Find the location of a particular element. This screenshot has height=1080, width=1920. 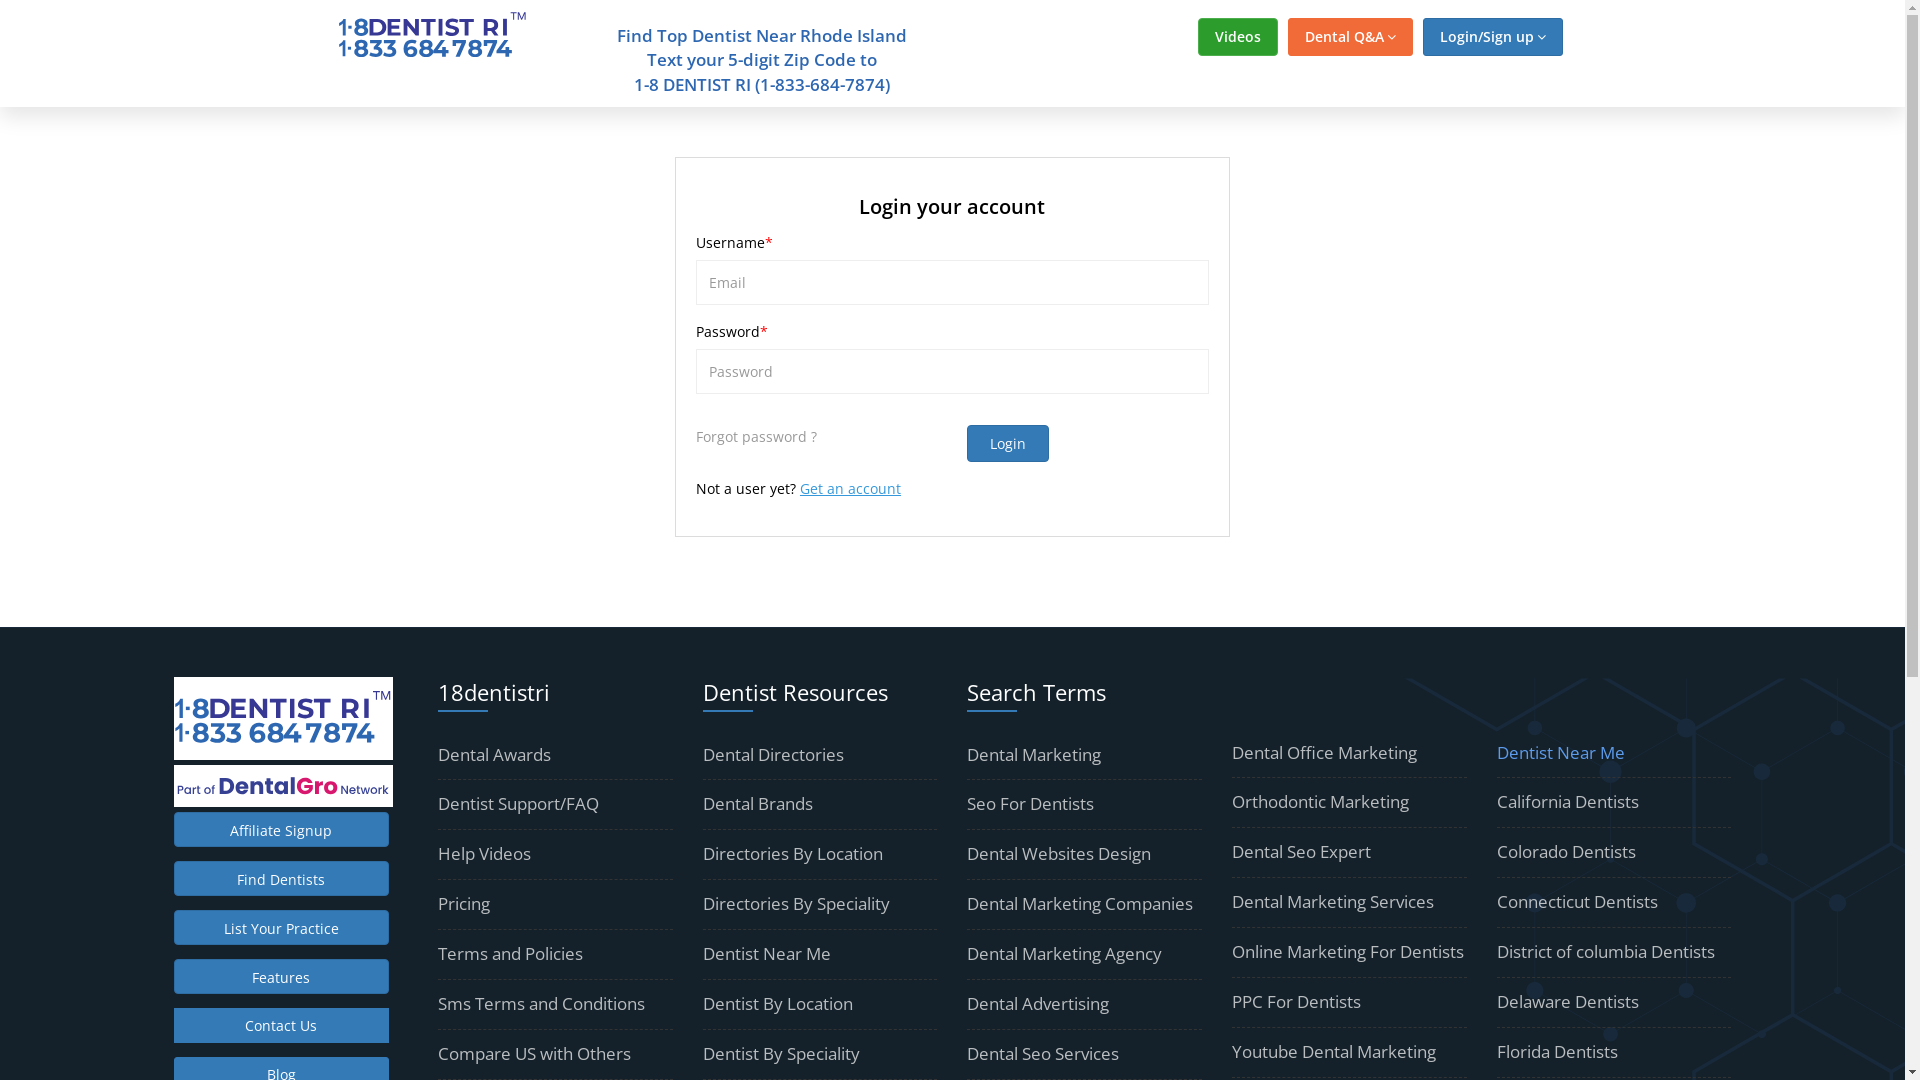

California Dentists is located at coordinates (1568, 802).